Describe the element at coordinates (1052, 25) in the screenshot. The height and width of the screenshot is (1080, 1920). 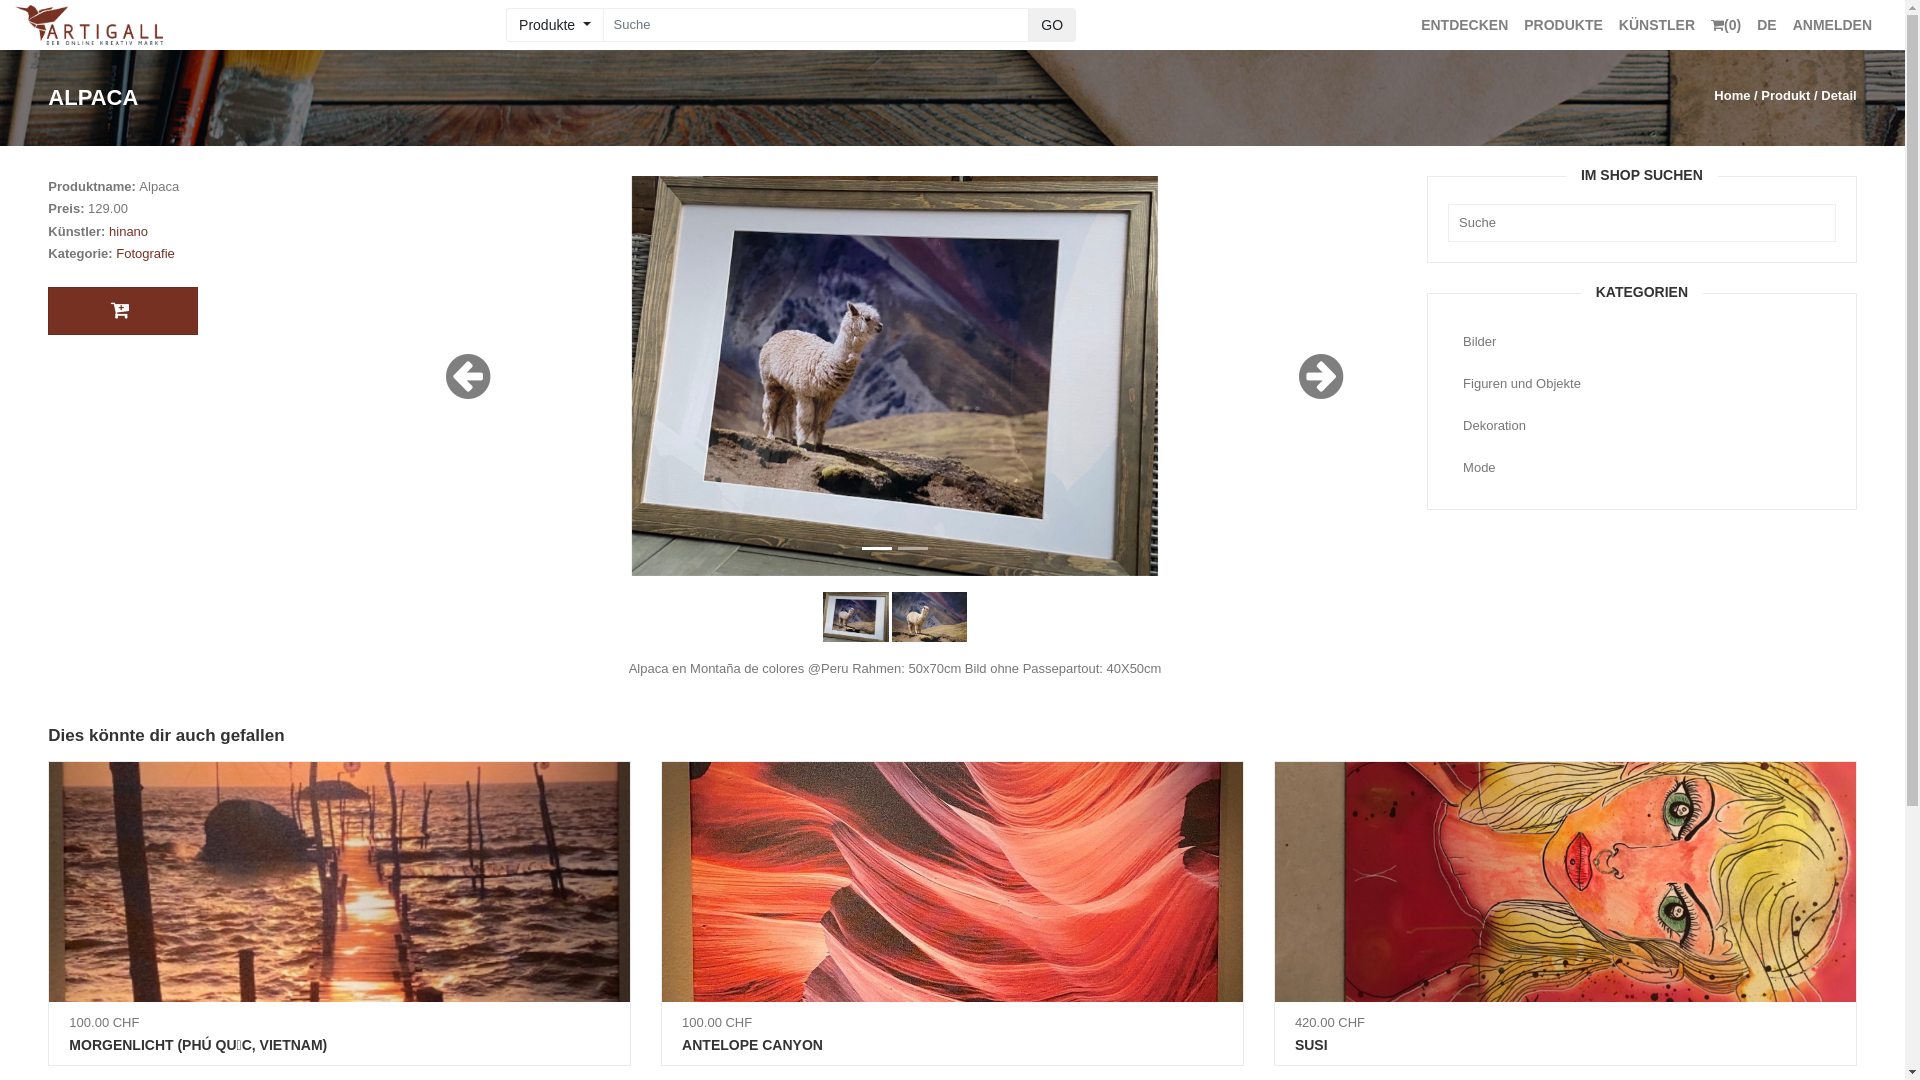
I see `GO` at that location.